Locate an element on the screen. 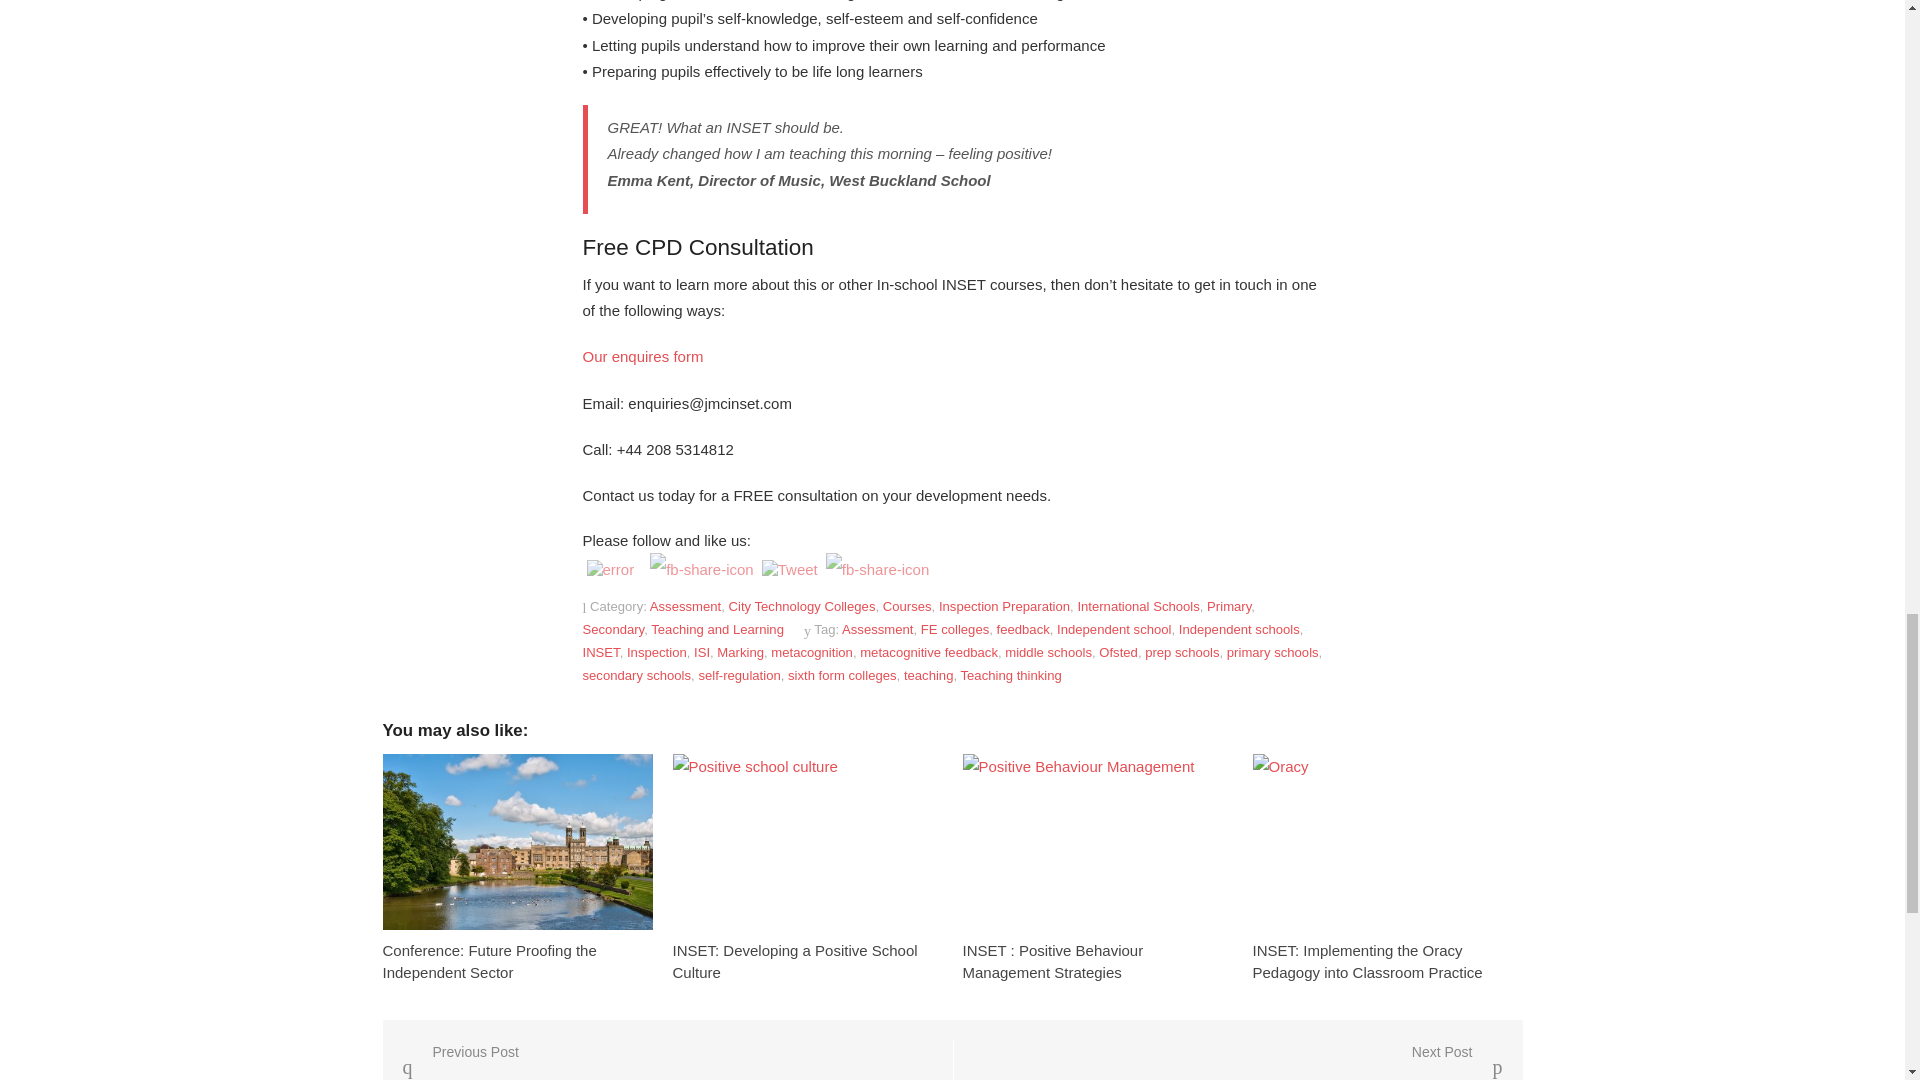 This screenshot has width=1920, height=1080. Pin Share is located at coordinates (832, 565).